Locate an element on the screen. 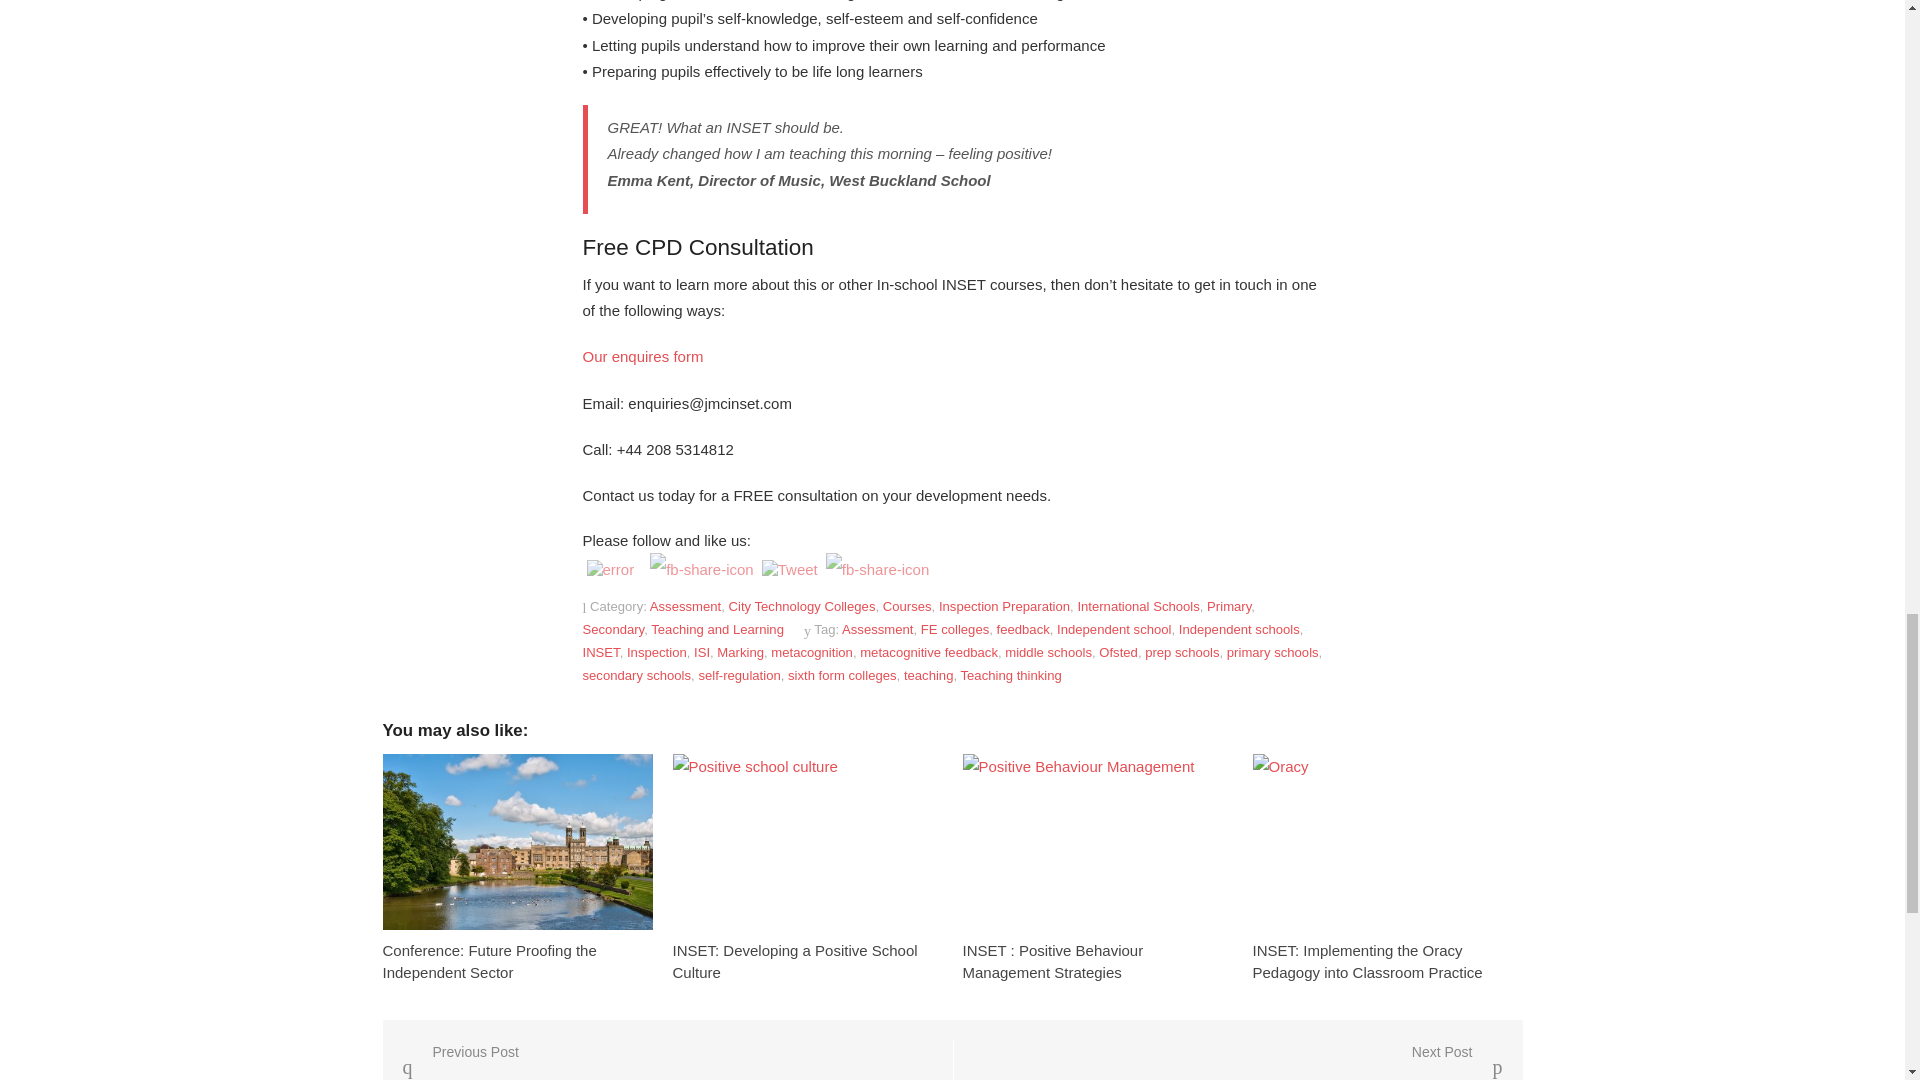 This screenshot has width=1920, height=1080. Pin Share is located at coordinates (832, 565).